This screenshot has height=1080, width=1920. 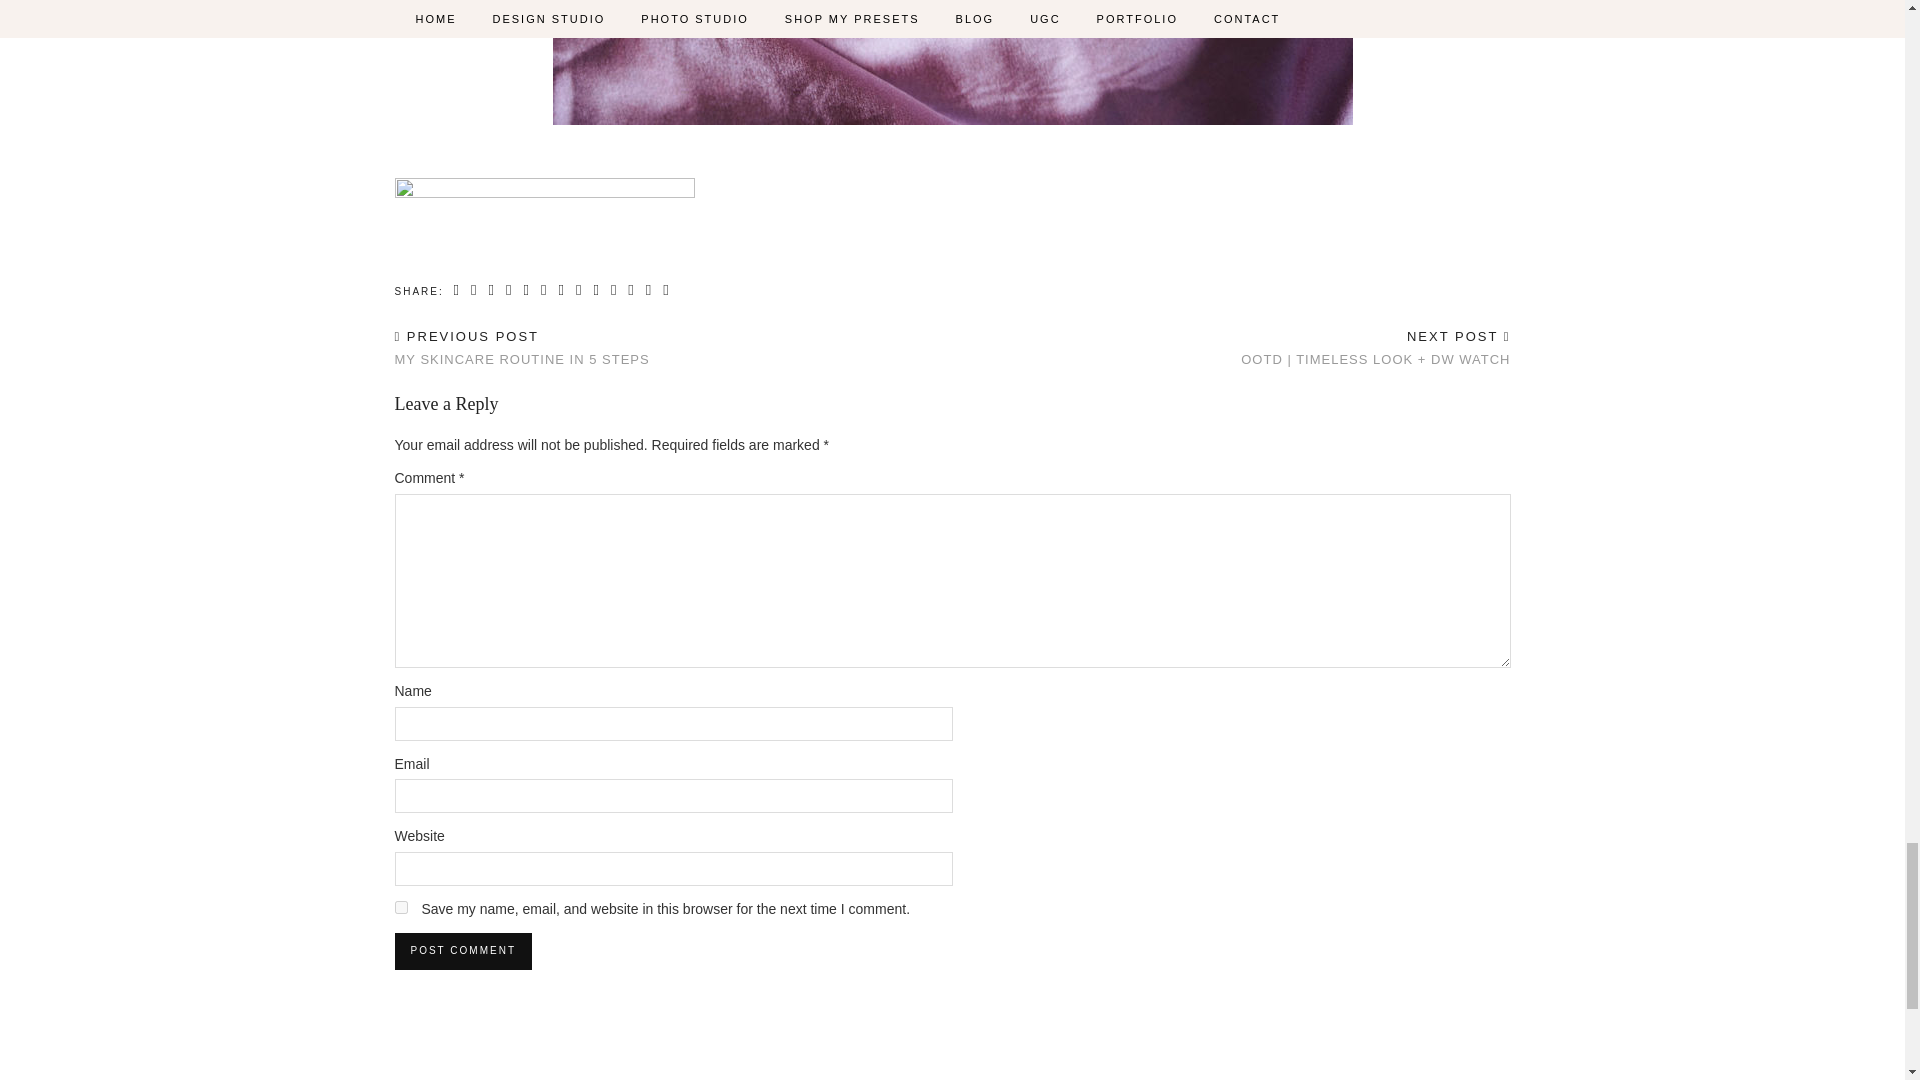 I want to click on Share on reddit, so click(x=614, y=290).